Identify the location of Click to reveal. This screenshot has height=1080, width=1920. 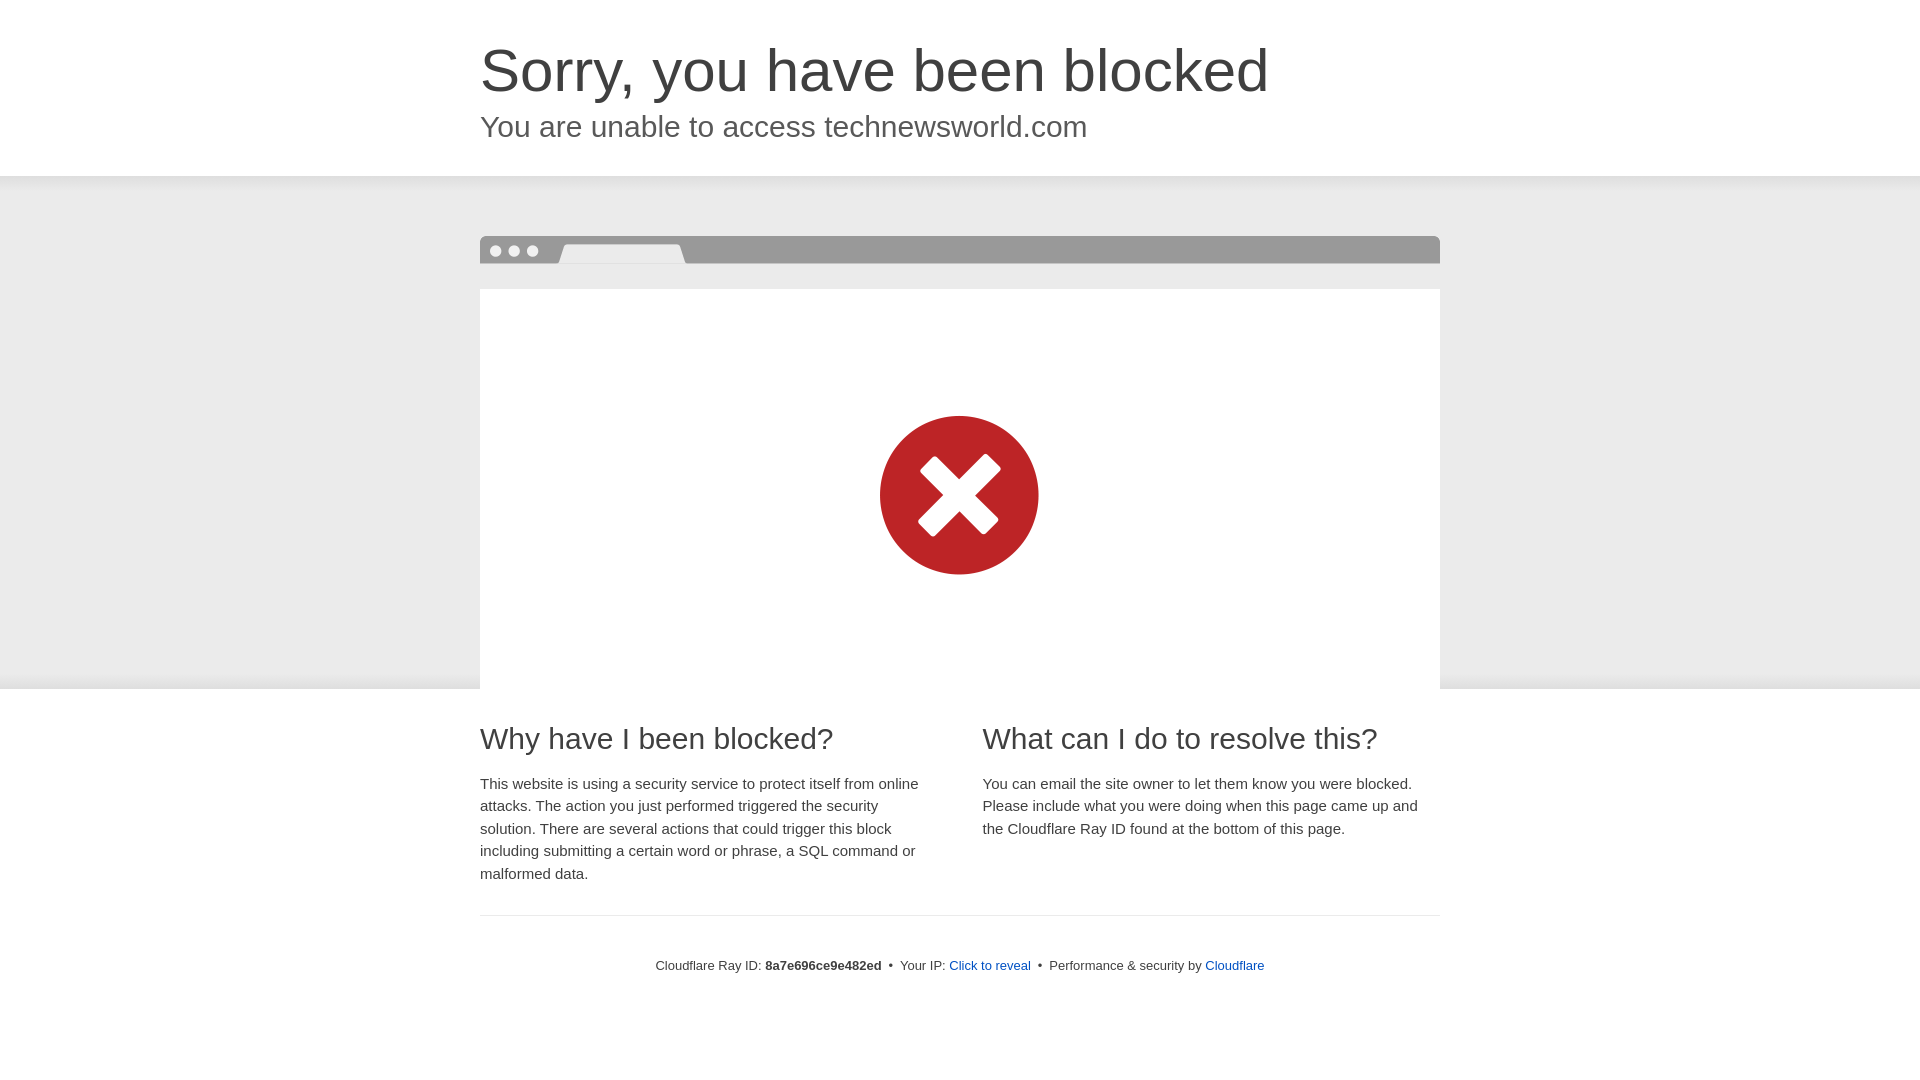
(990, 966).